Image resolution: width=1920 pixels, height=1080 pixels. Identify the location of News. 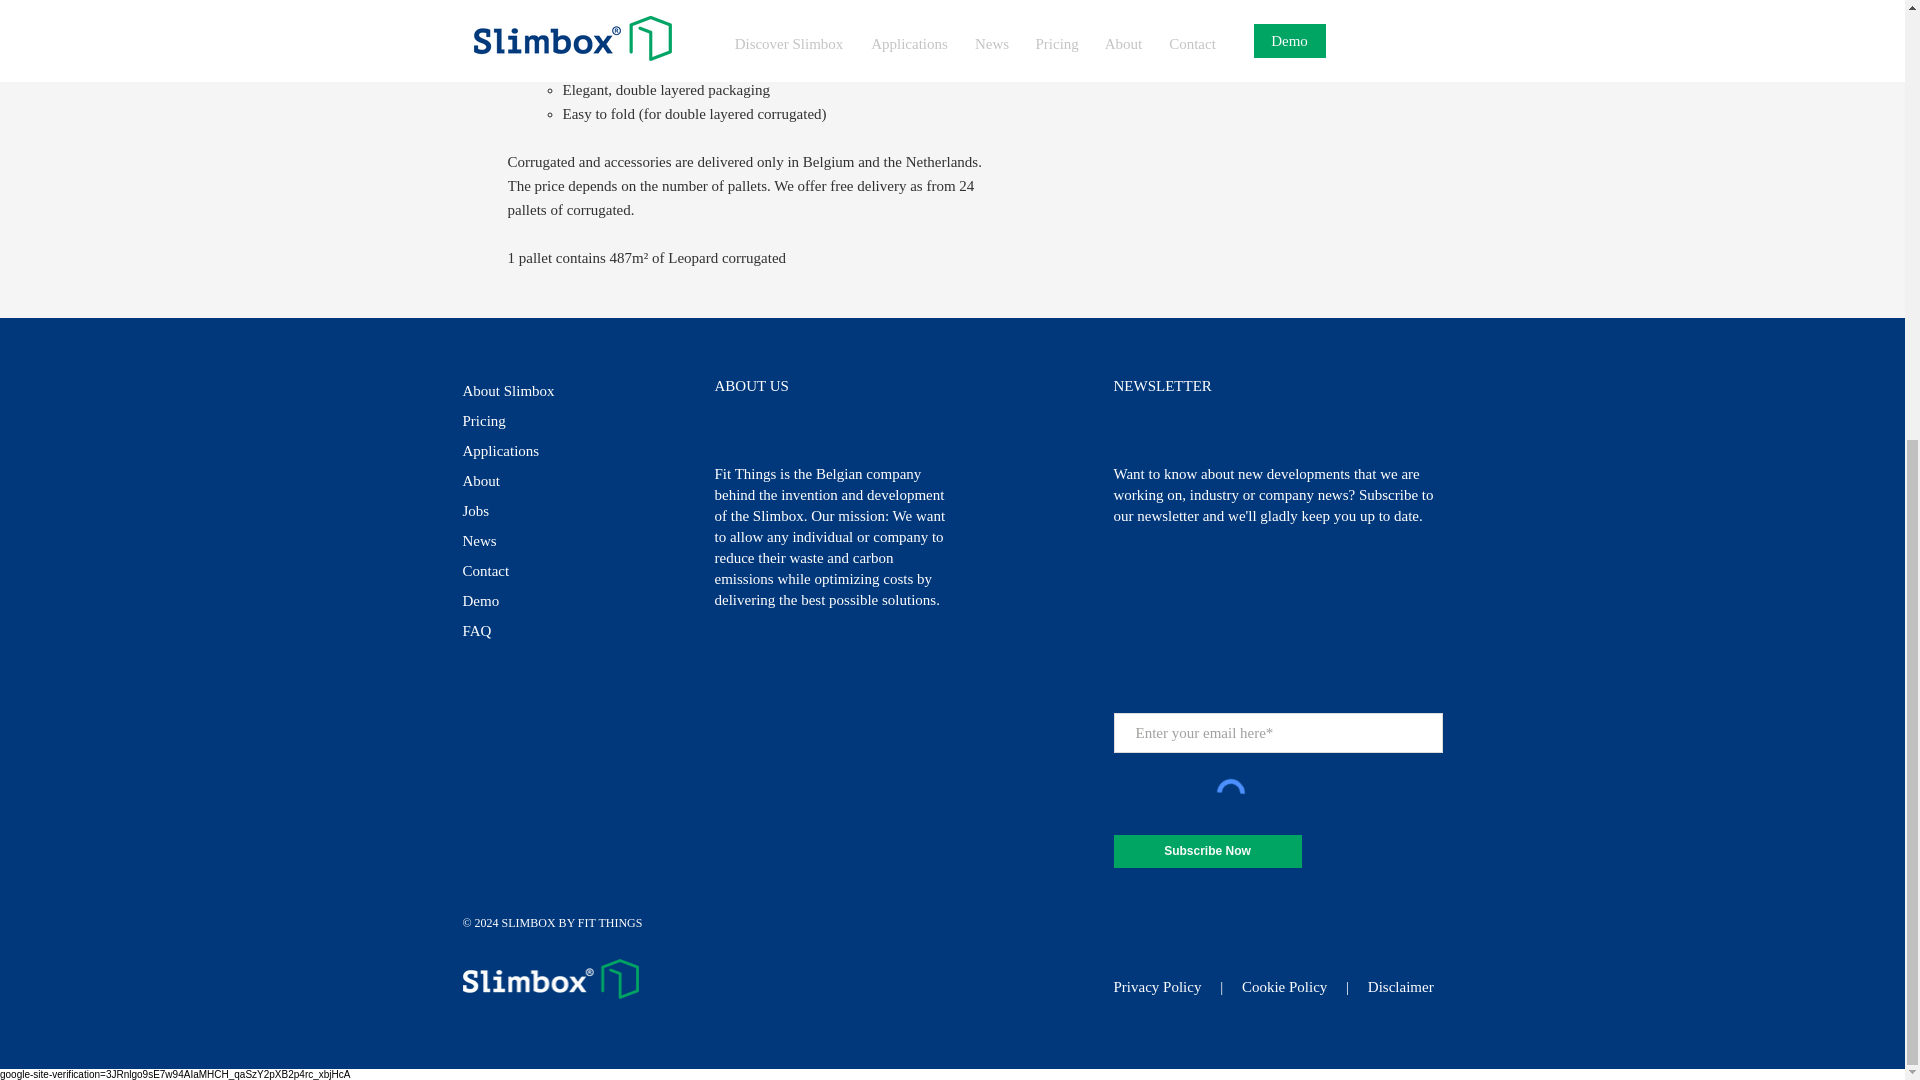
(478, 540).